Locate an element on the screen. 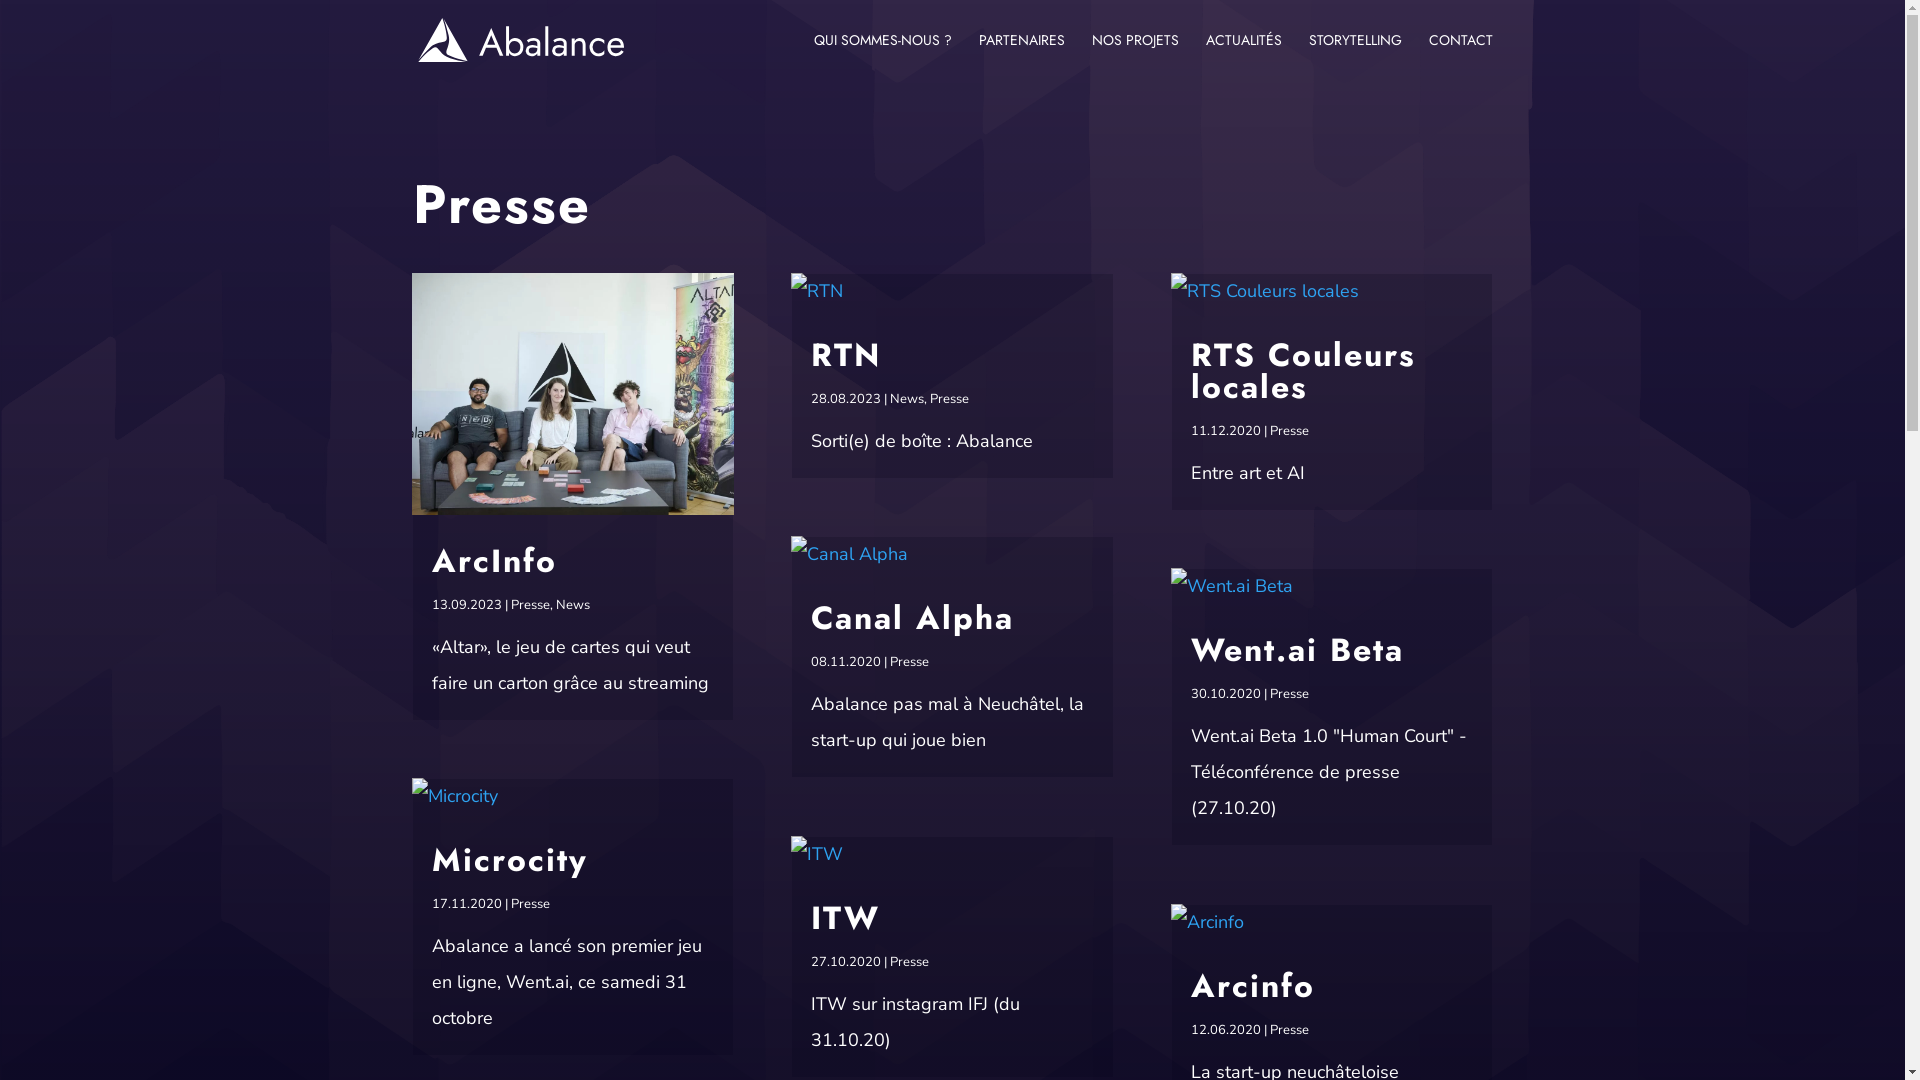  Presse is located at coordinates (910, 962).